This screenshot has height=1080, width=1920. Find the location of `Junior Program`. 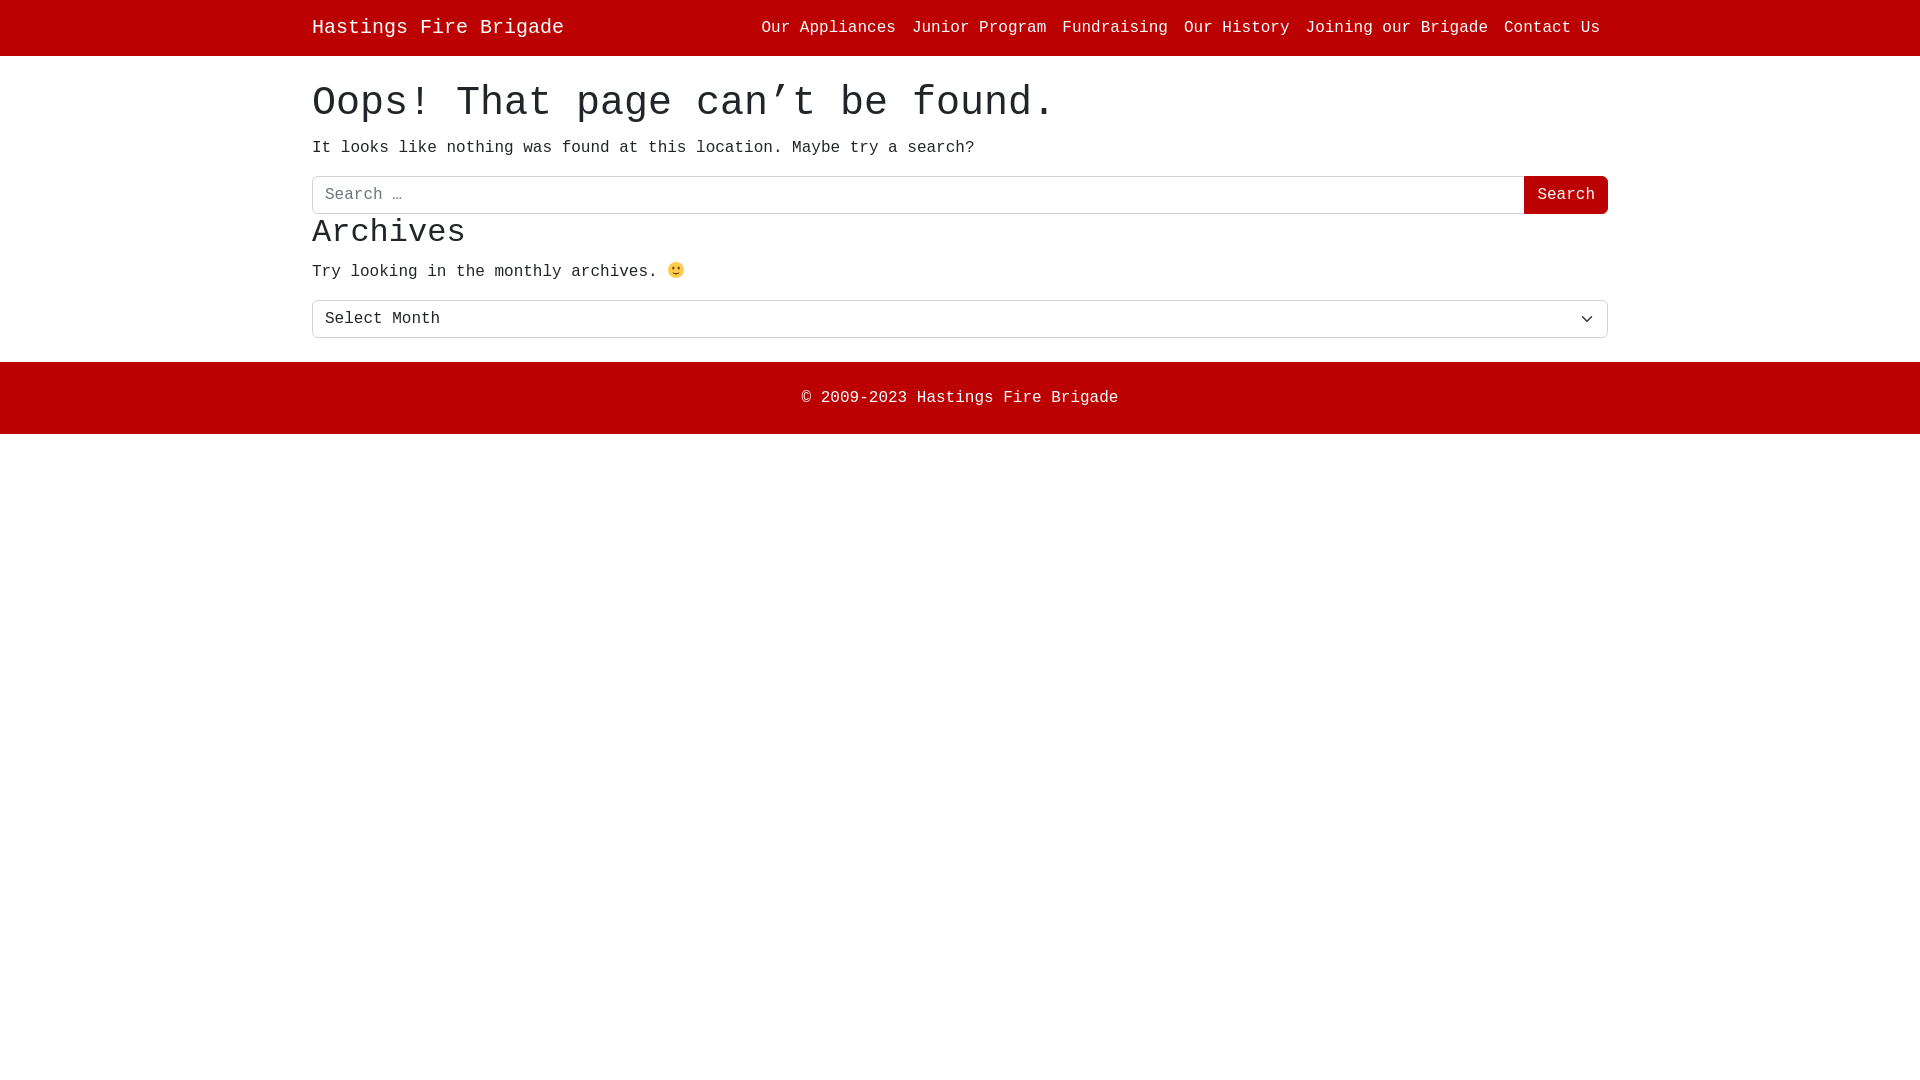

Junior Program is located at coordinates (979, 28).